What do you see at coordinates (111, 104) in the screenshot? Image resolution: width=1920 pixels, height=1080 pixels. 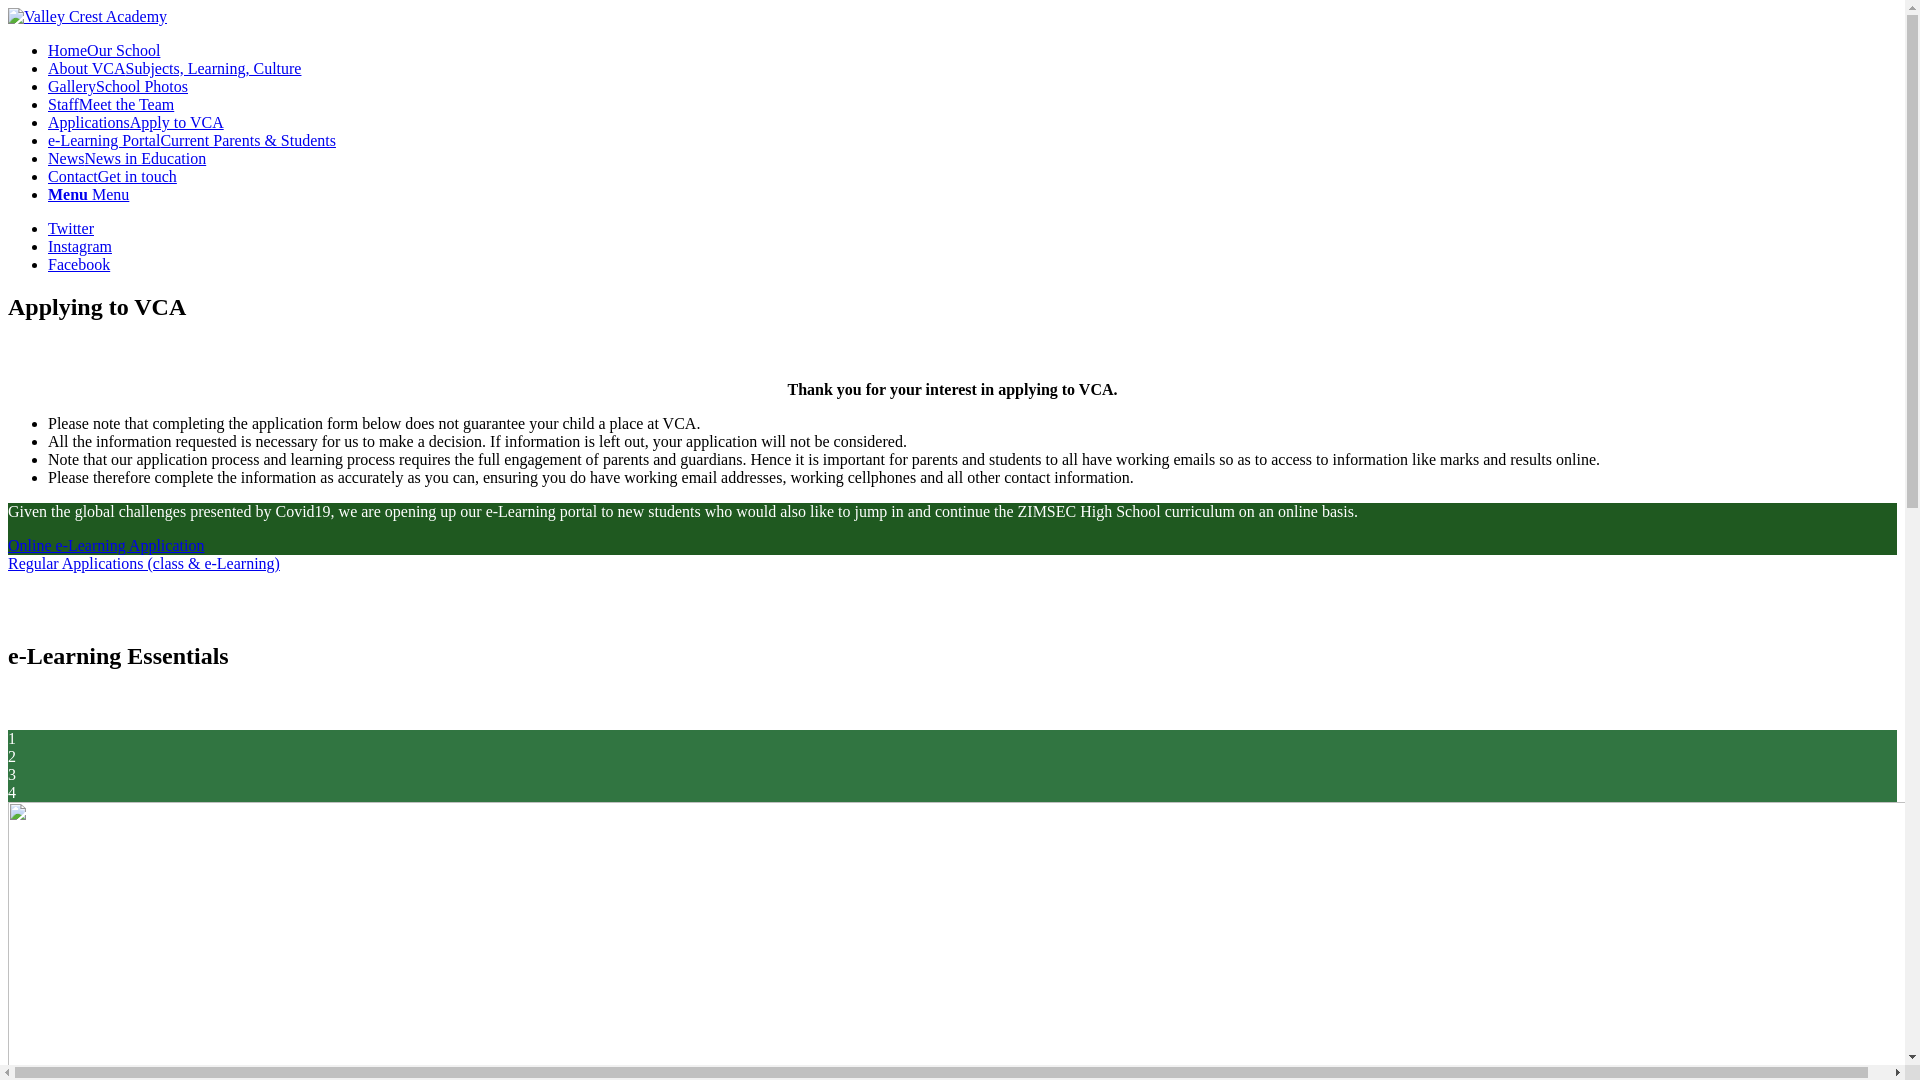 I see `StaffMeet the Team` at bounding box center [111, 104].